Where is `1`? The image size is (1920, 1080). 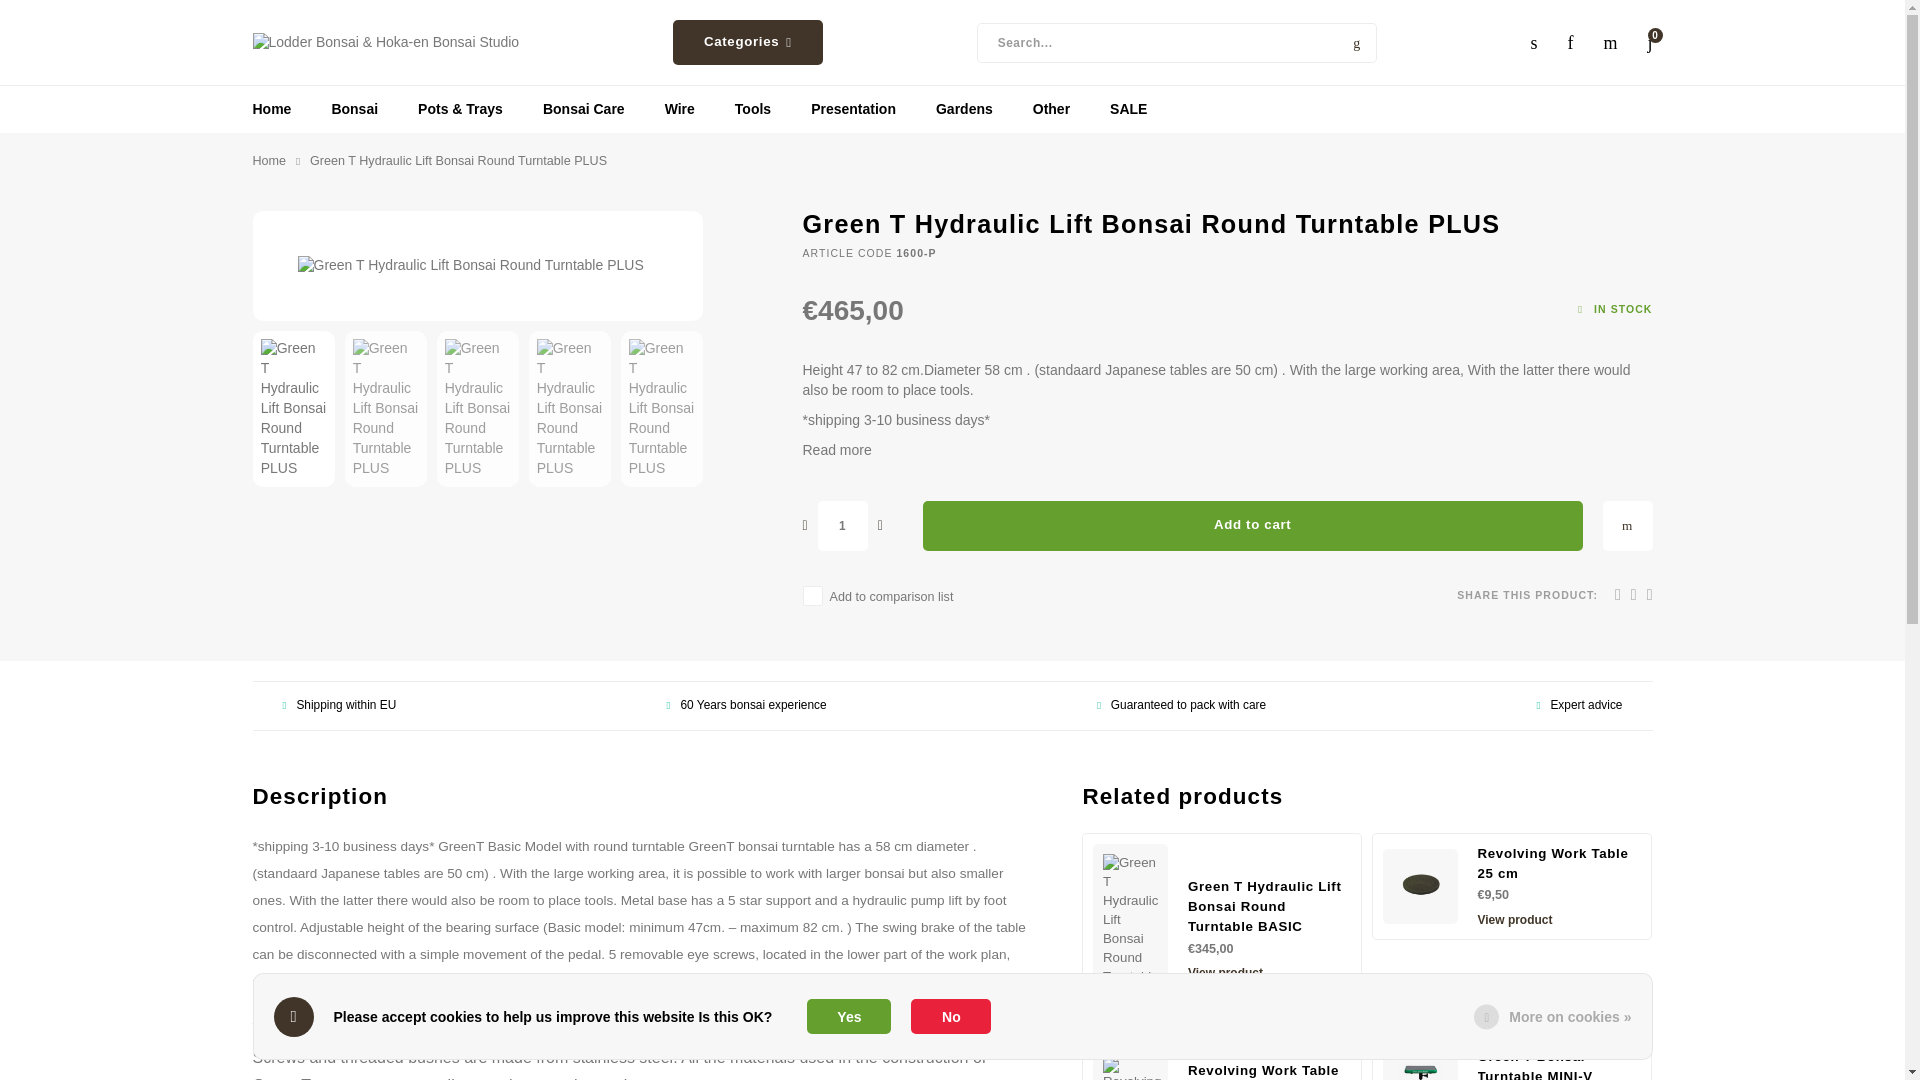
1 is located at coordinates (842, 526).